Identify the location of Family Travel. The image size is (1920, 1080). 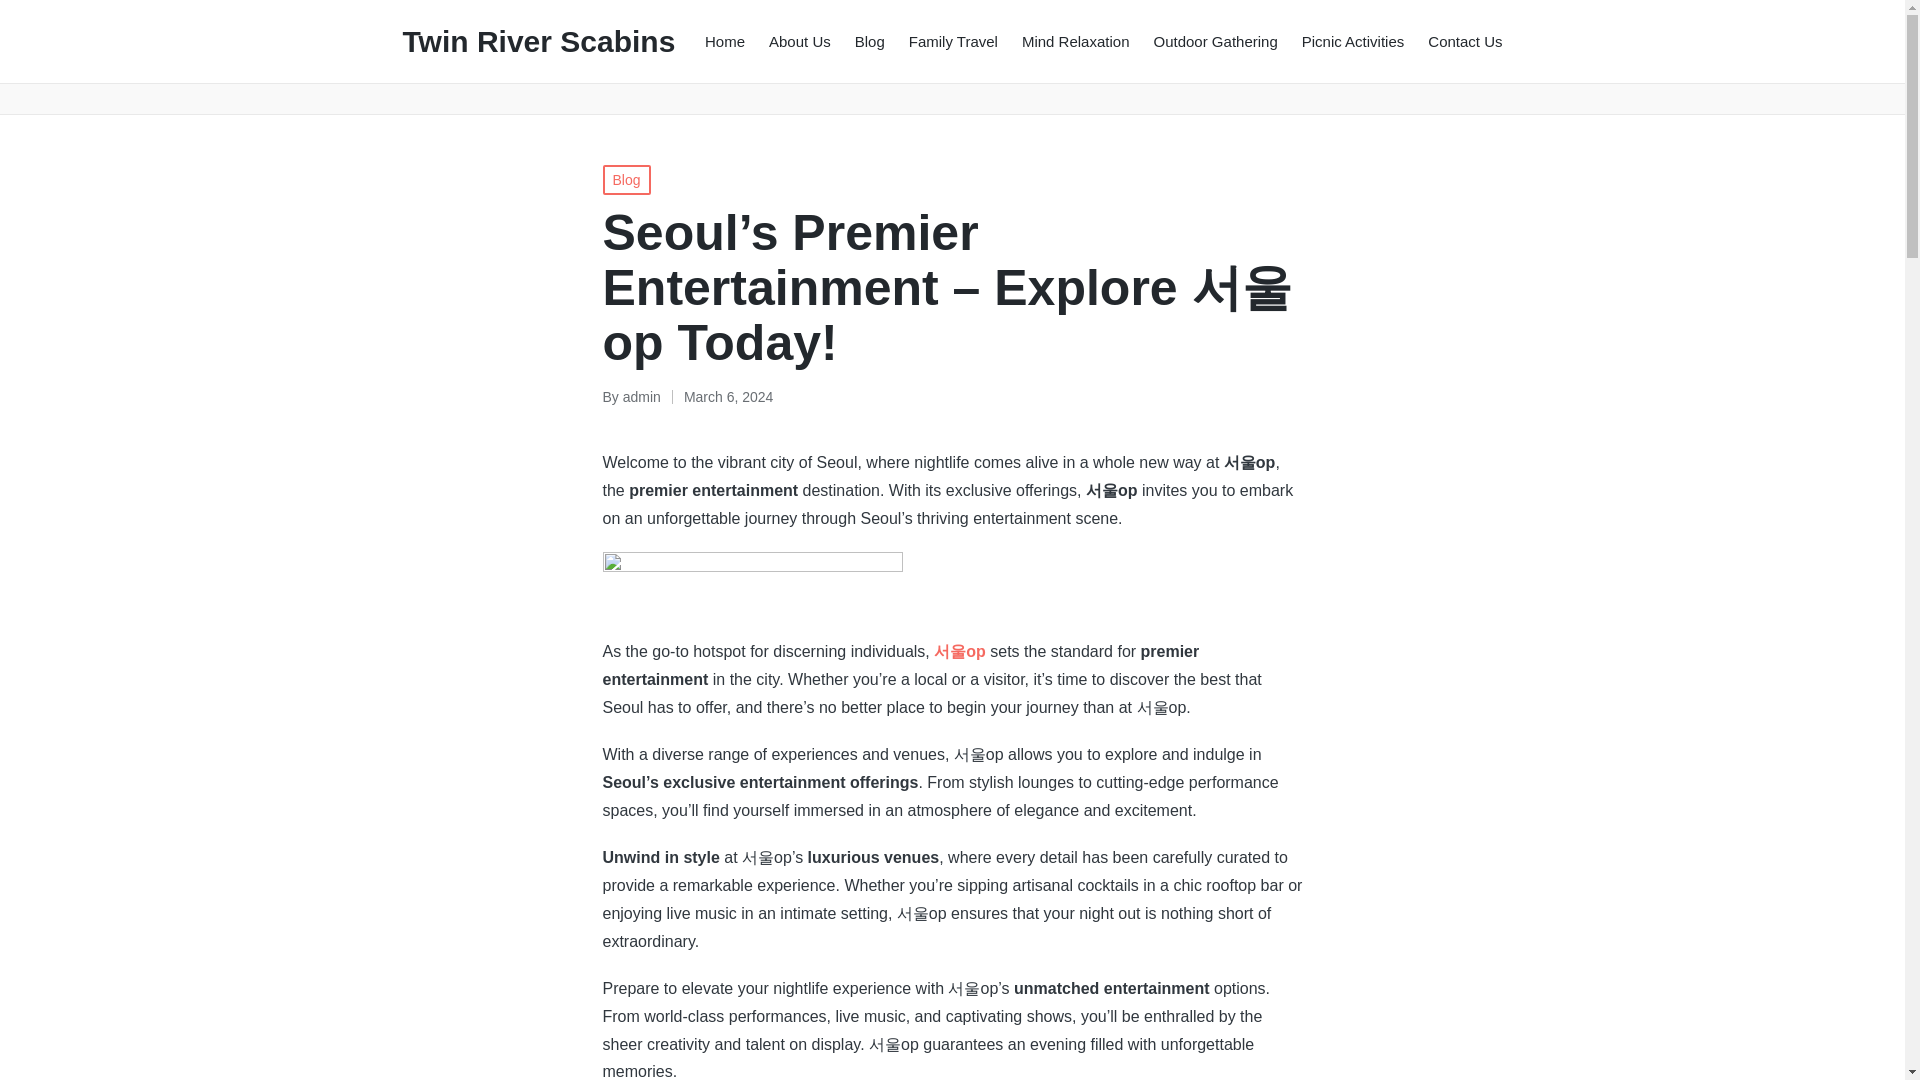
(953, 40).